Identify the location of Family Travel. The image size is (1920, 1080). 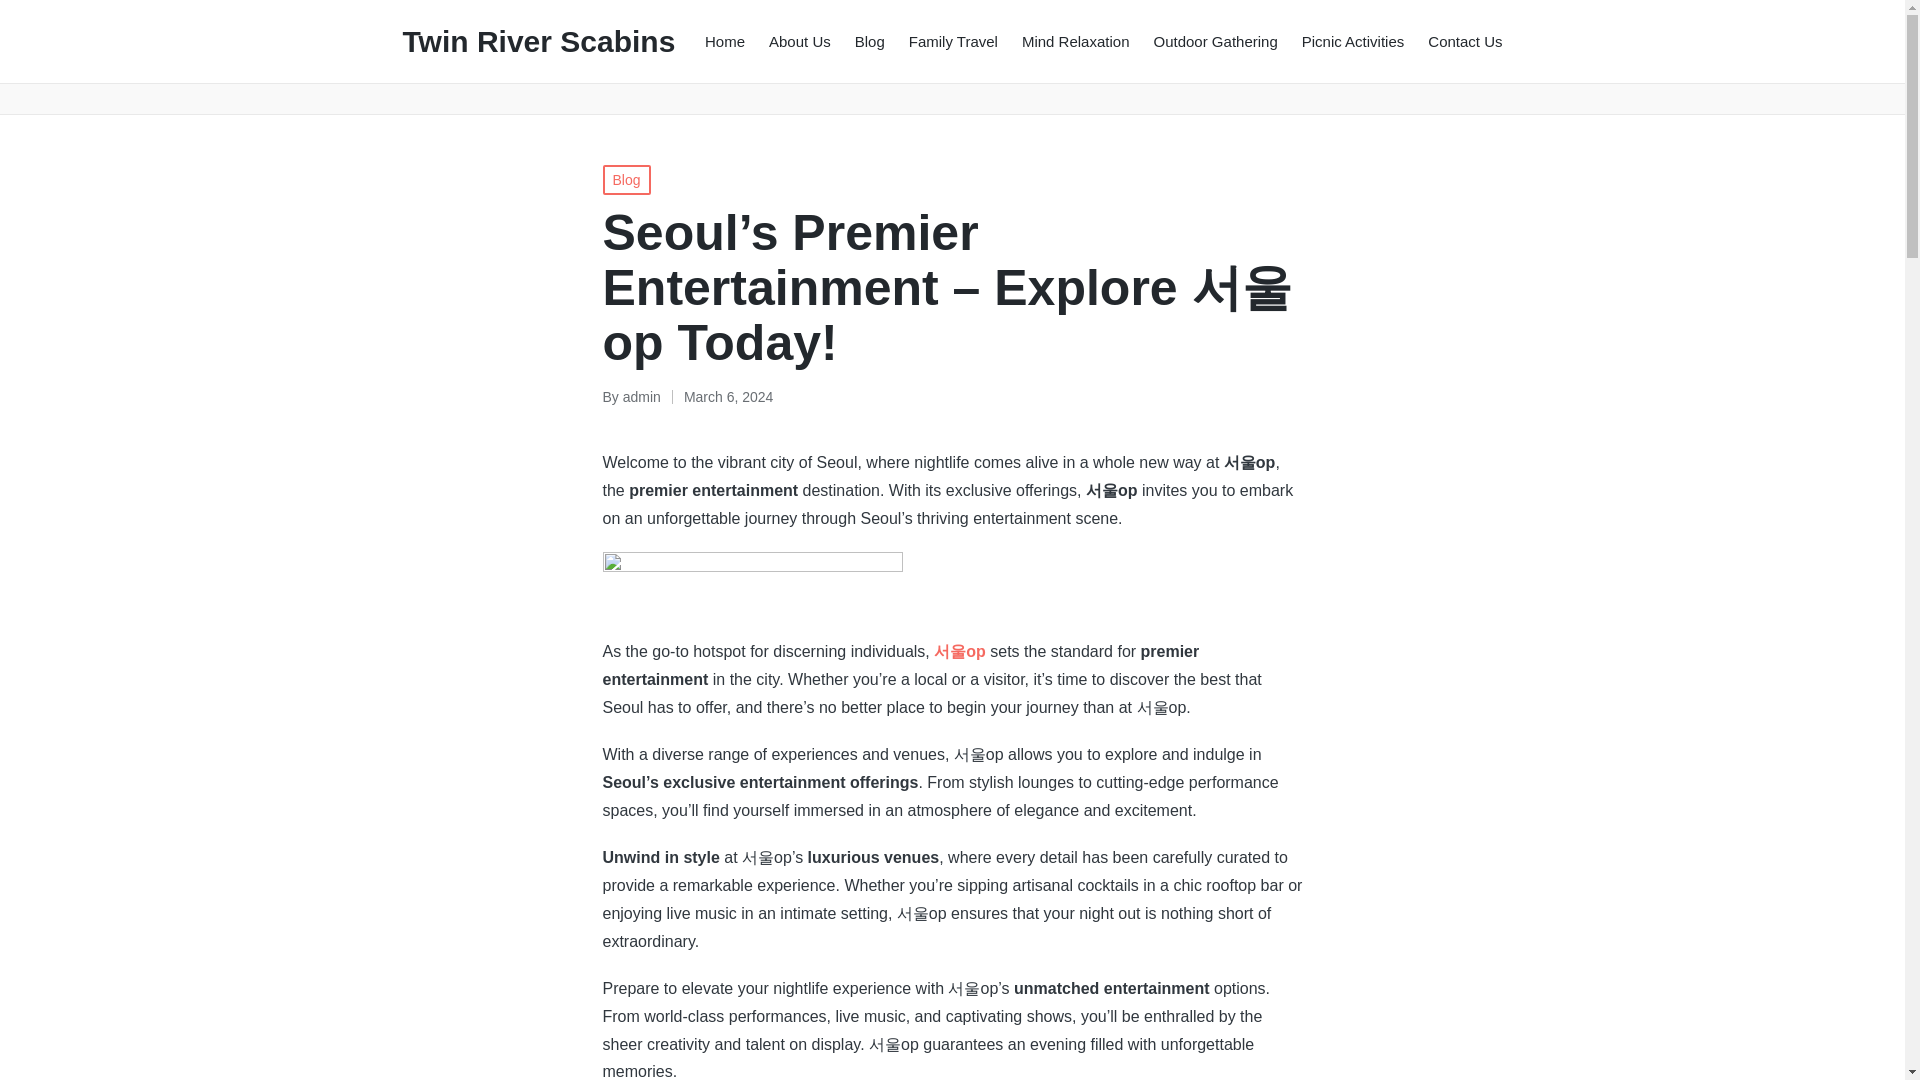
(953, 40).